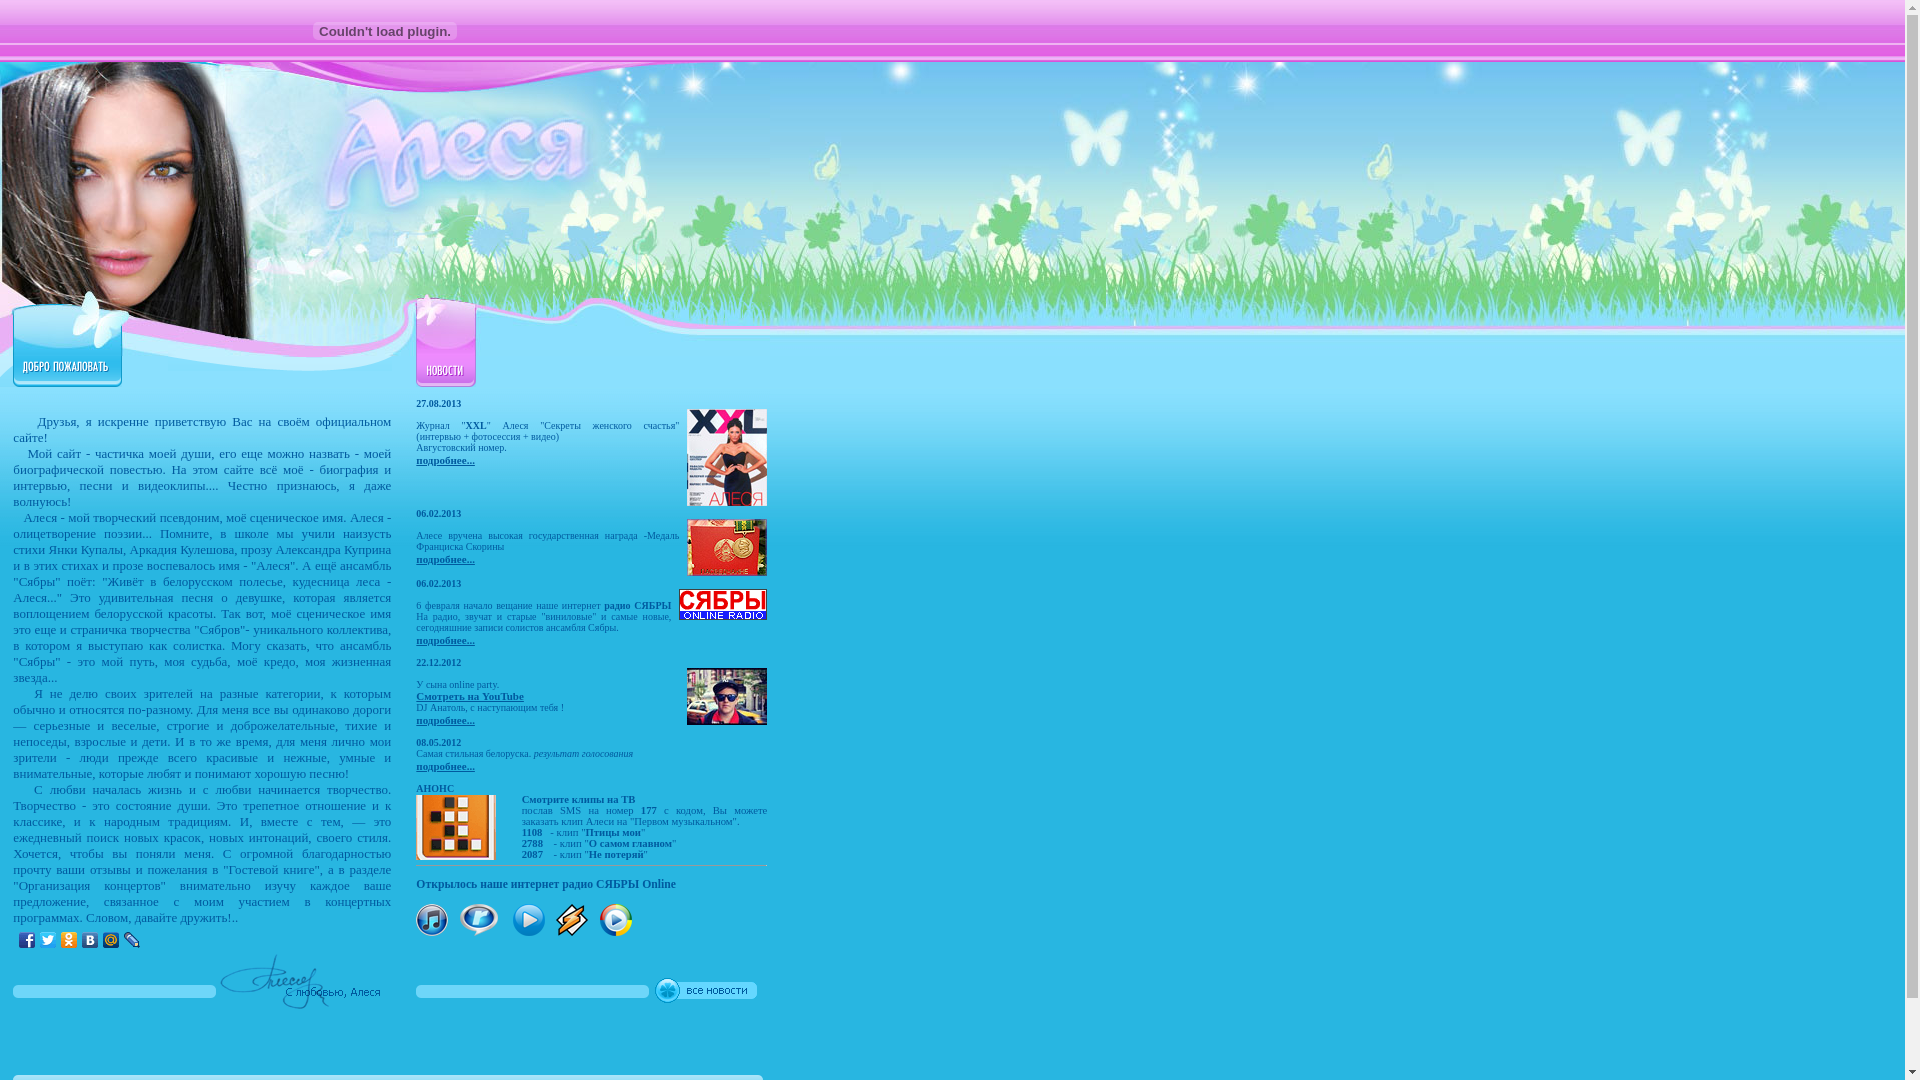 This screenshot has height=1080, width=1920. What do you see at coordinates (132, 940) in the screenshot?
I see `LiveJournal` at bounding box center [132, 940].